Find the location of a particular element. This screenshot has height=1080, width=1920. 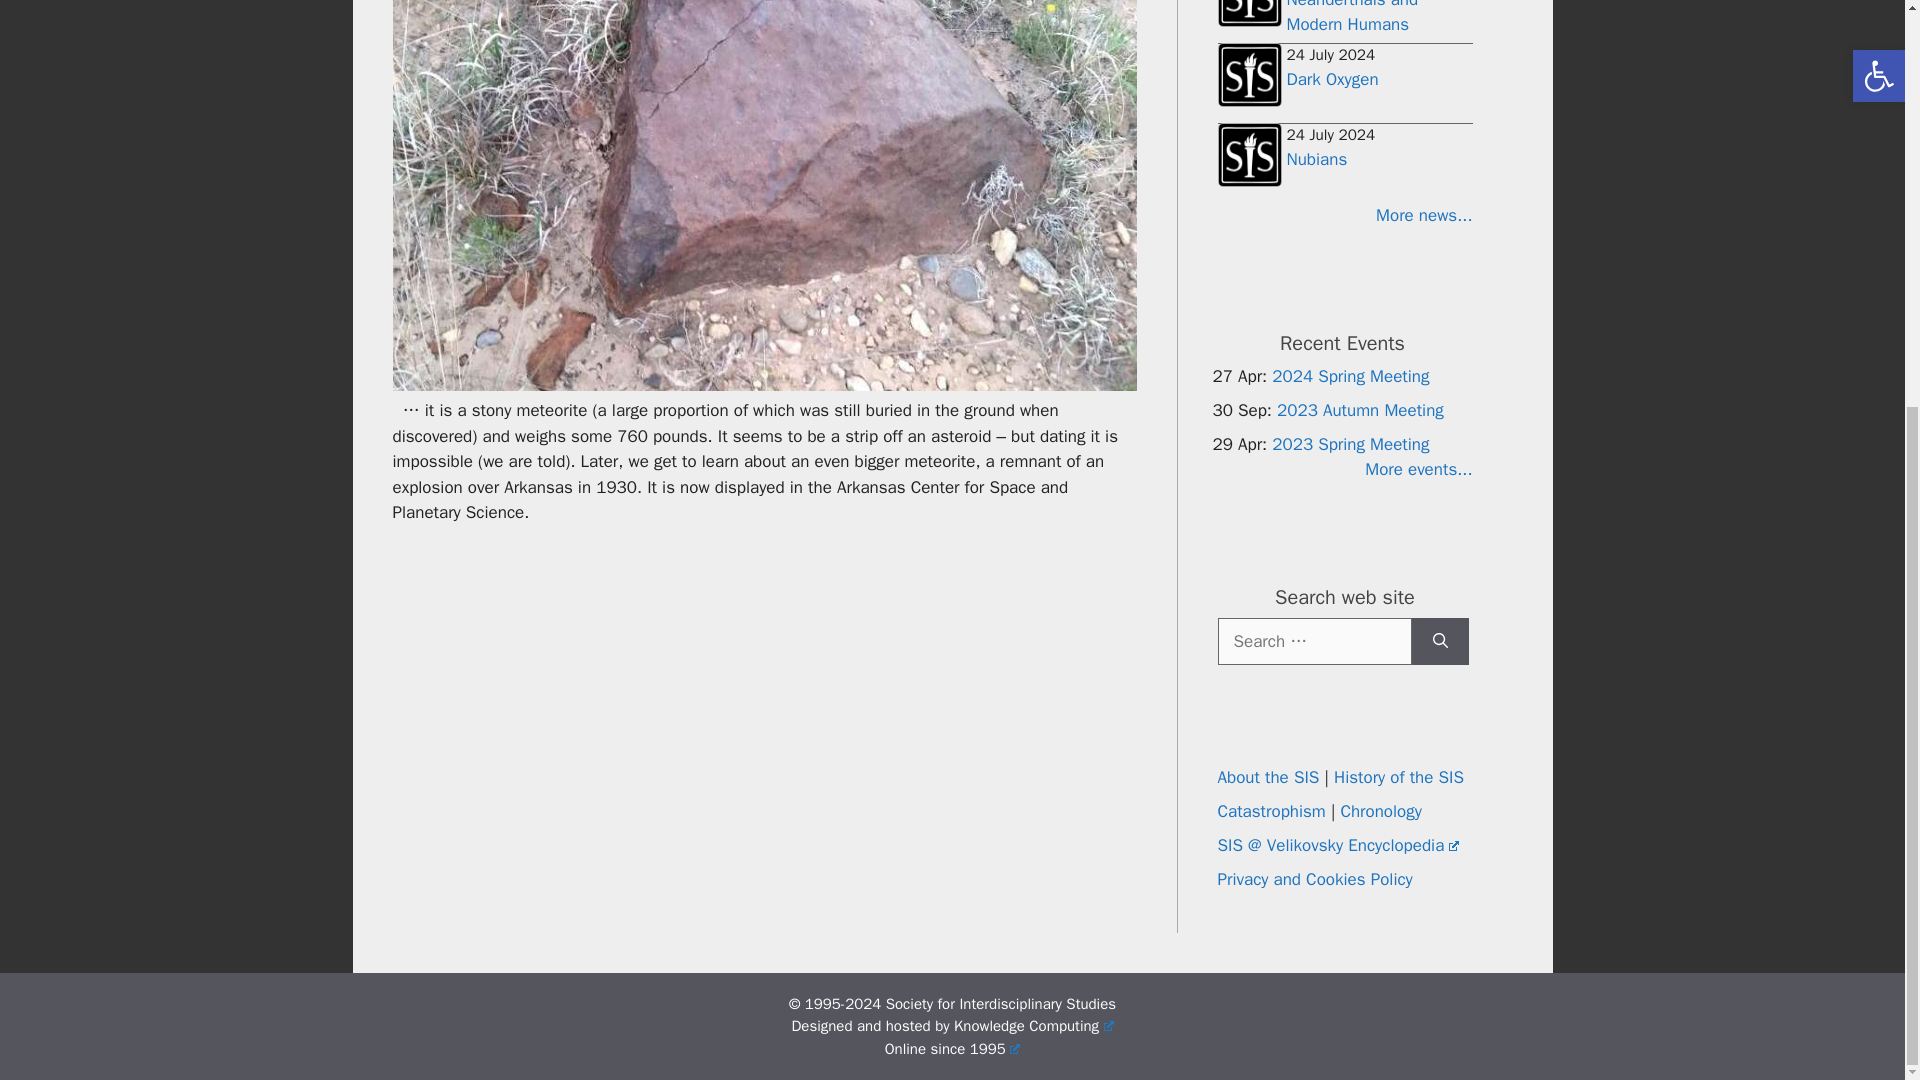

Search for: is located at coordinates (1314, 640).